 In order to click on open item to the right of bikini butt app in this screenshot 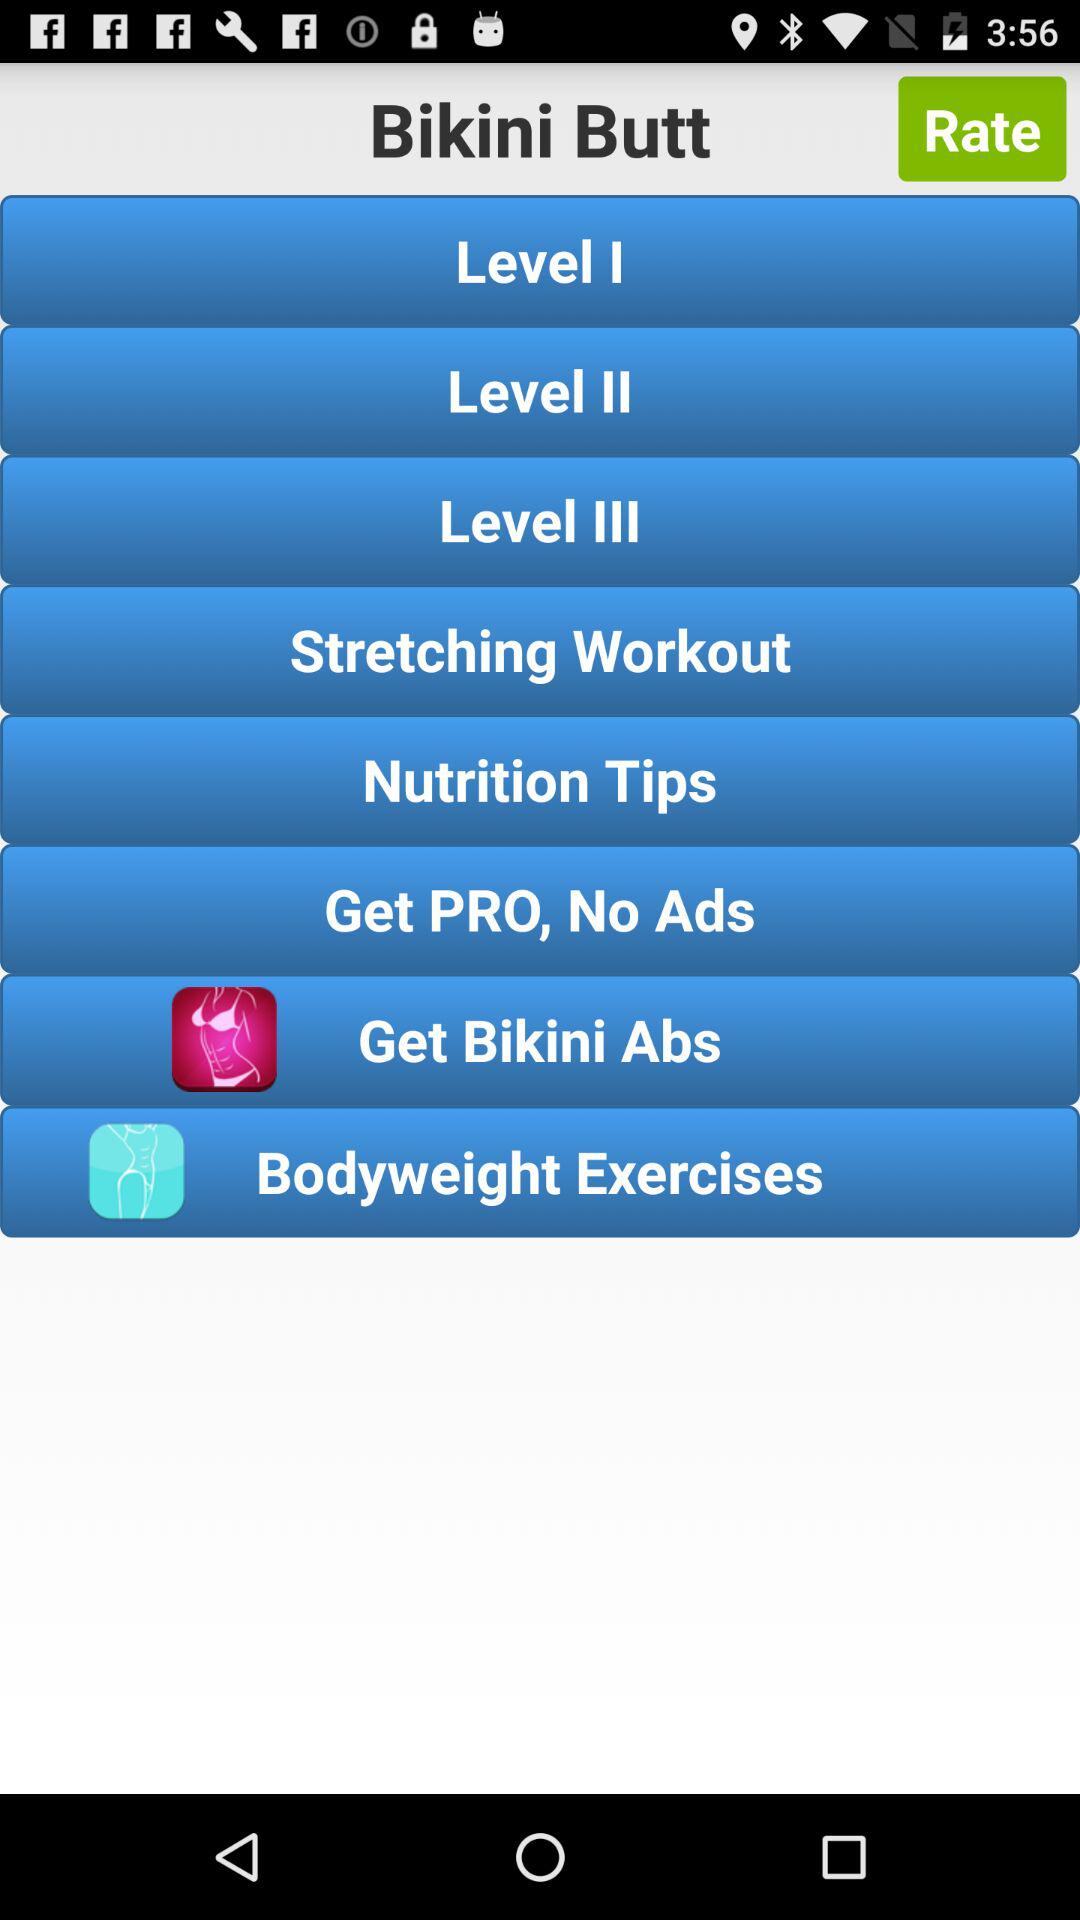, I will do `click(982, 128)`.